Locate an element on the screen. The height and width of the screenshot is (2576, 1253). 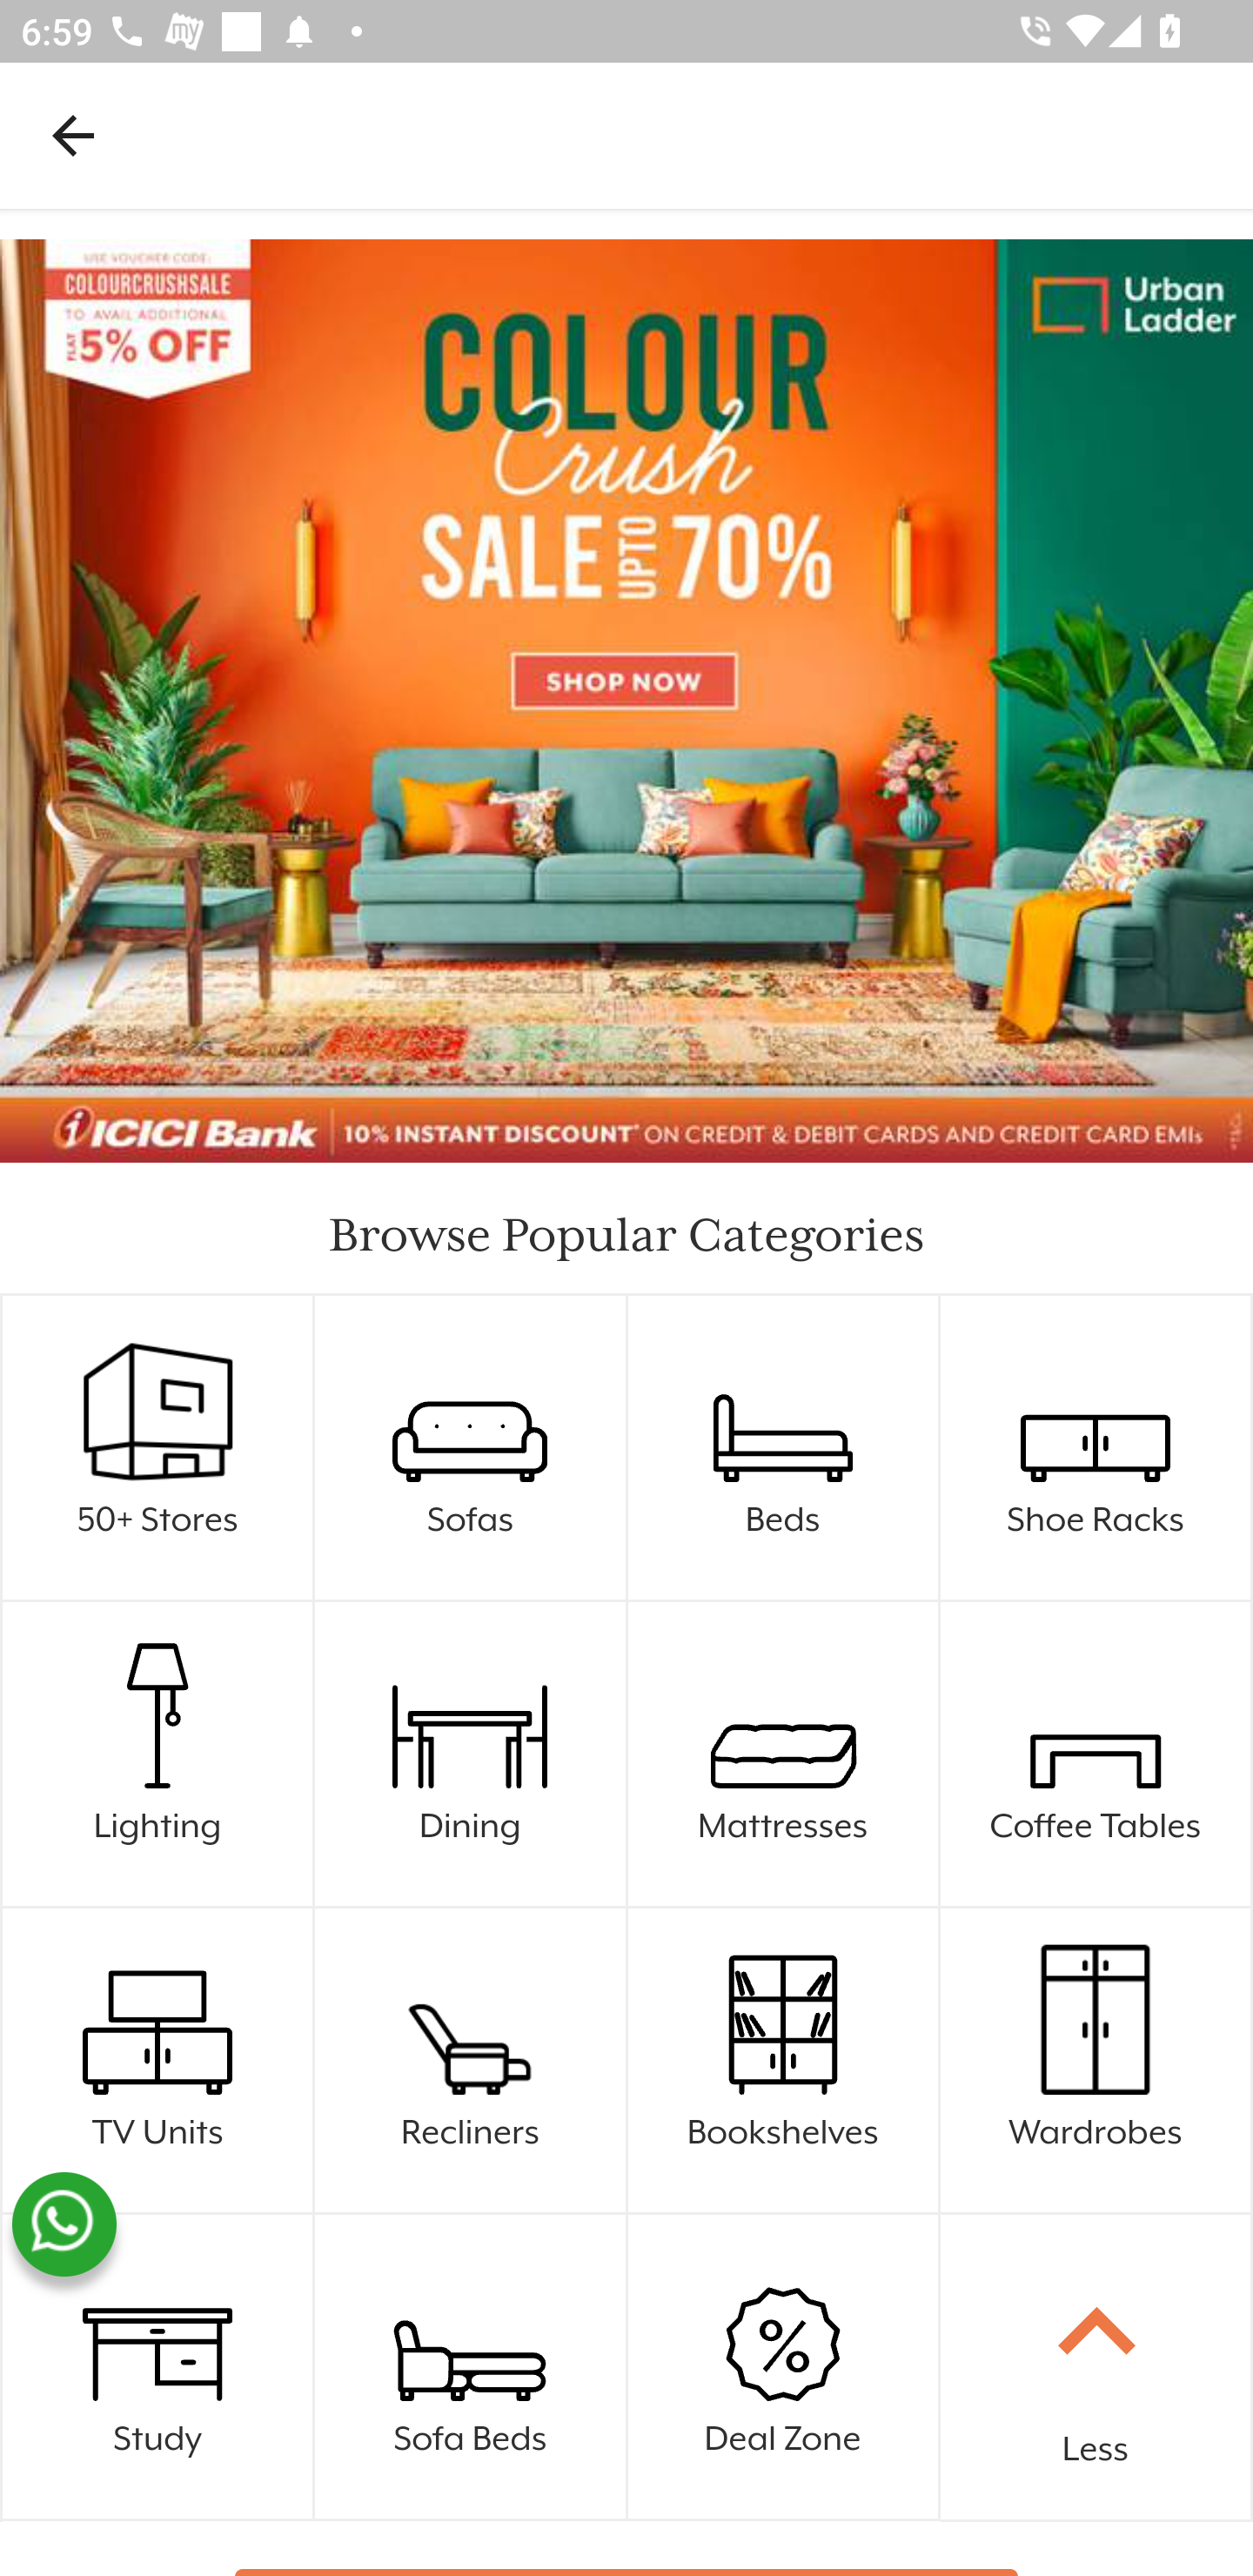
Wardrobes Wardrobes Wardrobes Wardrobes is located at coordinates (1096, 2061).